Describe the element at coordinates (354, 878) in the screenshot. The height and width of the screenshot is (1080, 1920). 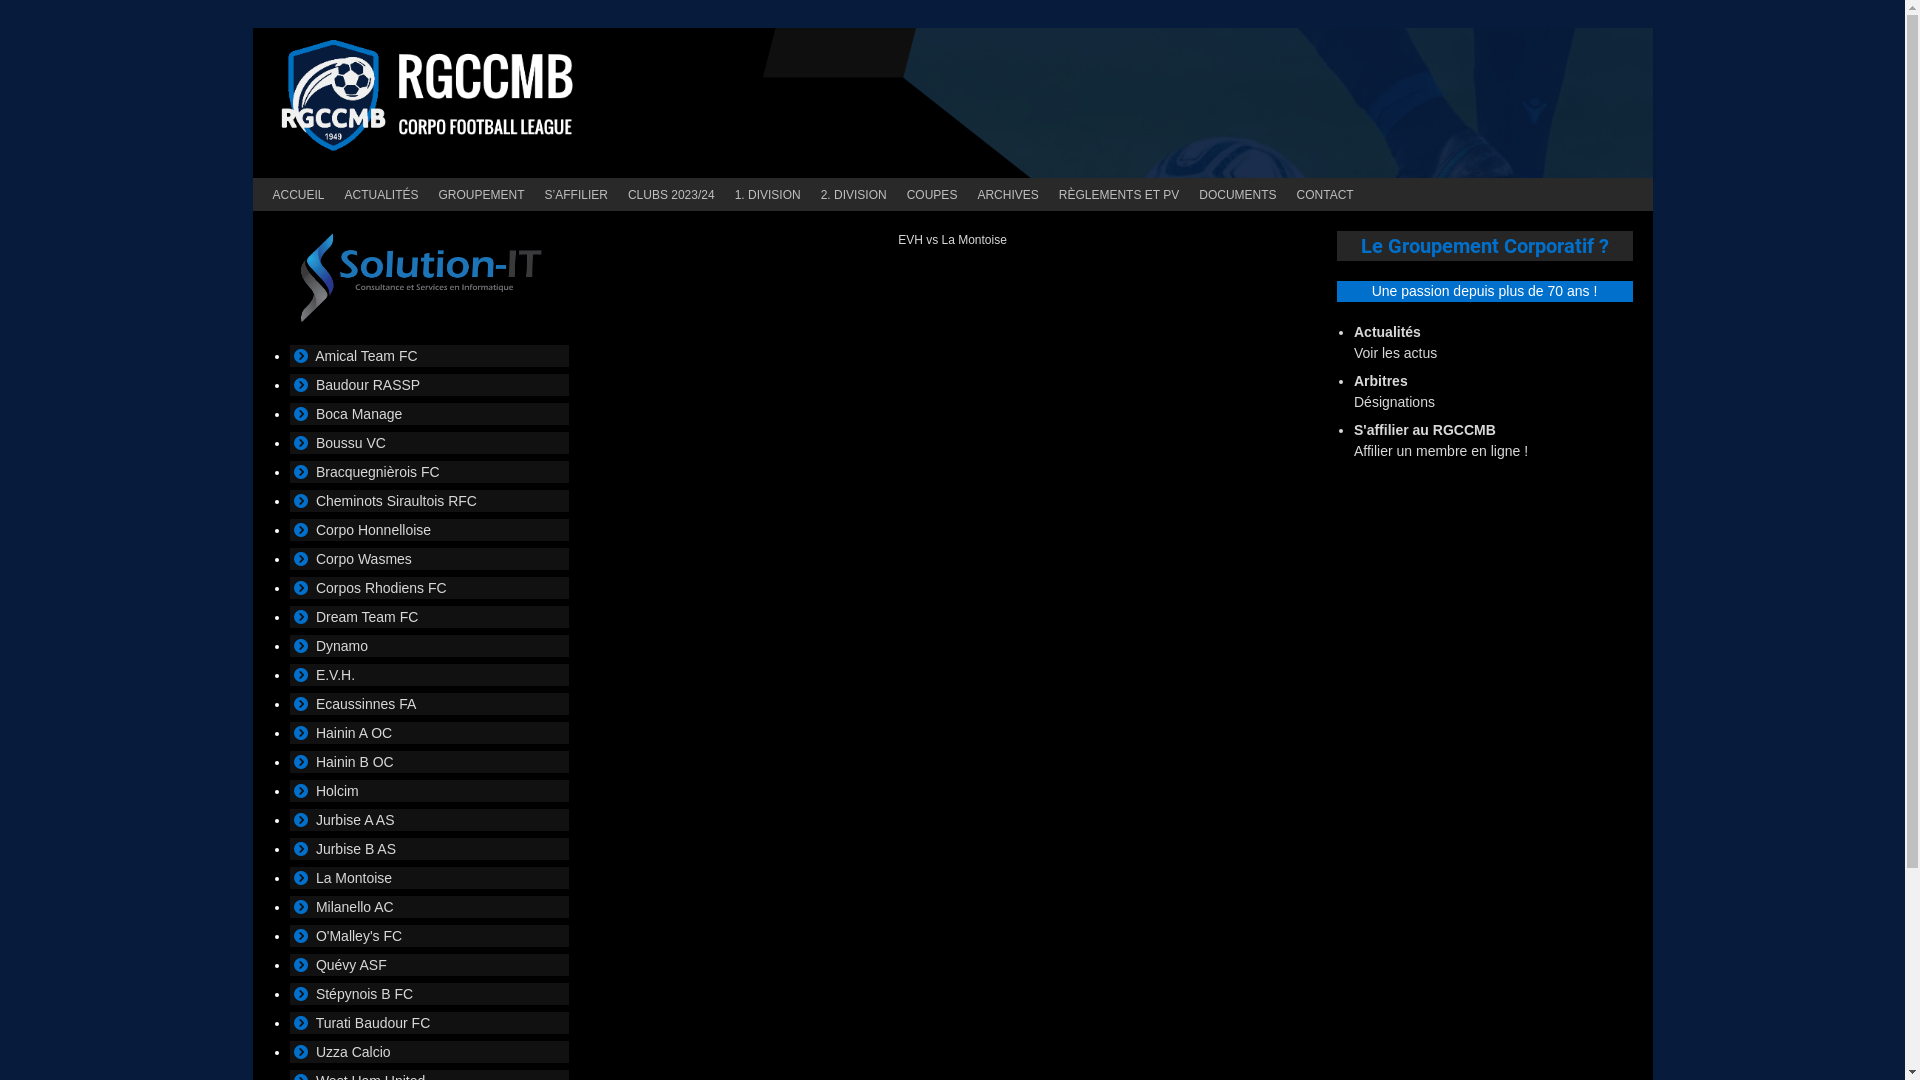
I see `La Montoise` at that location.